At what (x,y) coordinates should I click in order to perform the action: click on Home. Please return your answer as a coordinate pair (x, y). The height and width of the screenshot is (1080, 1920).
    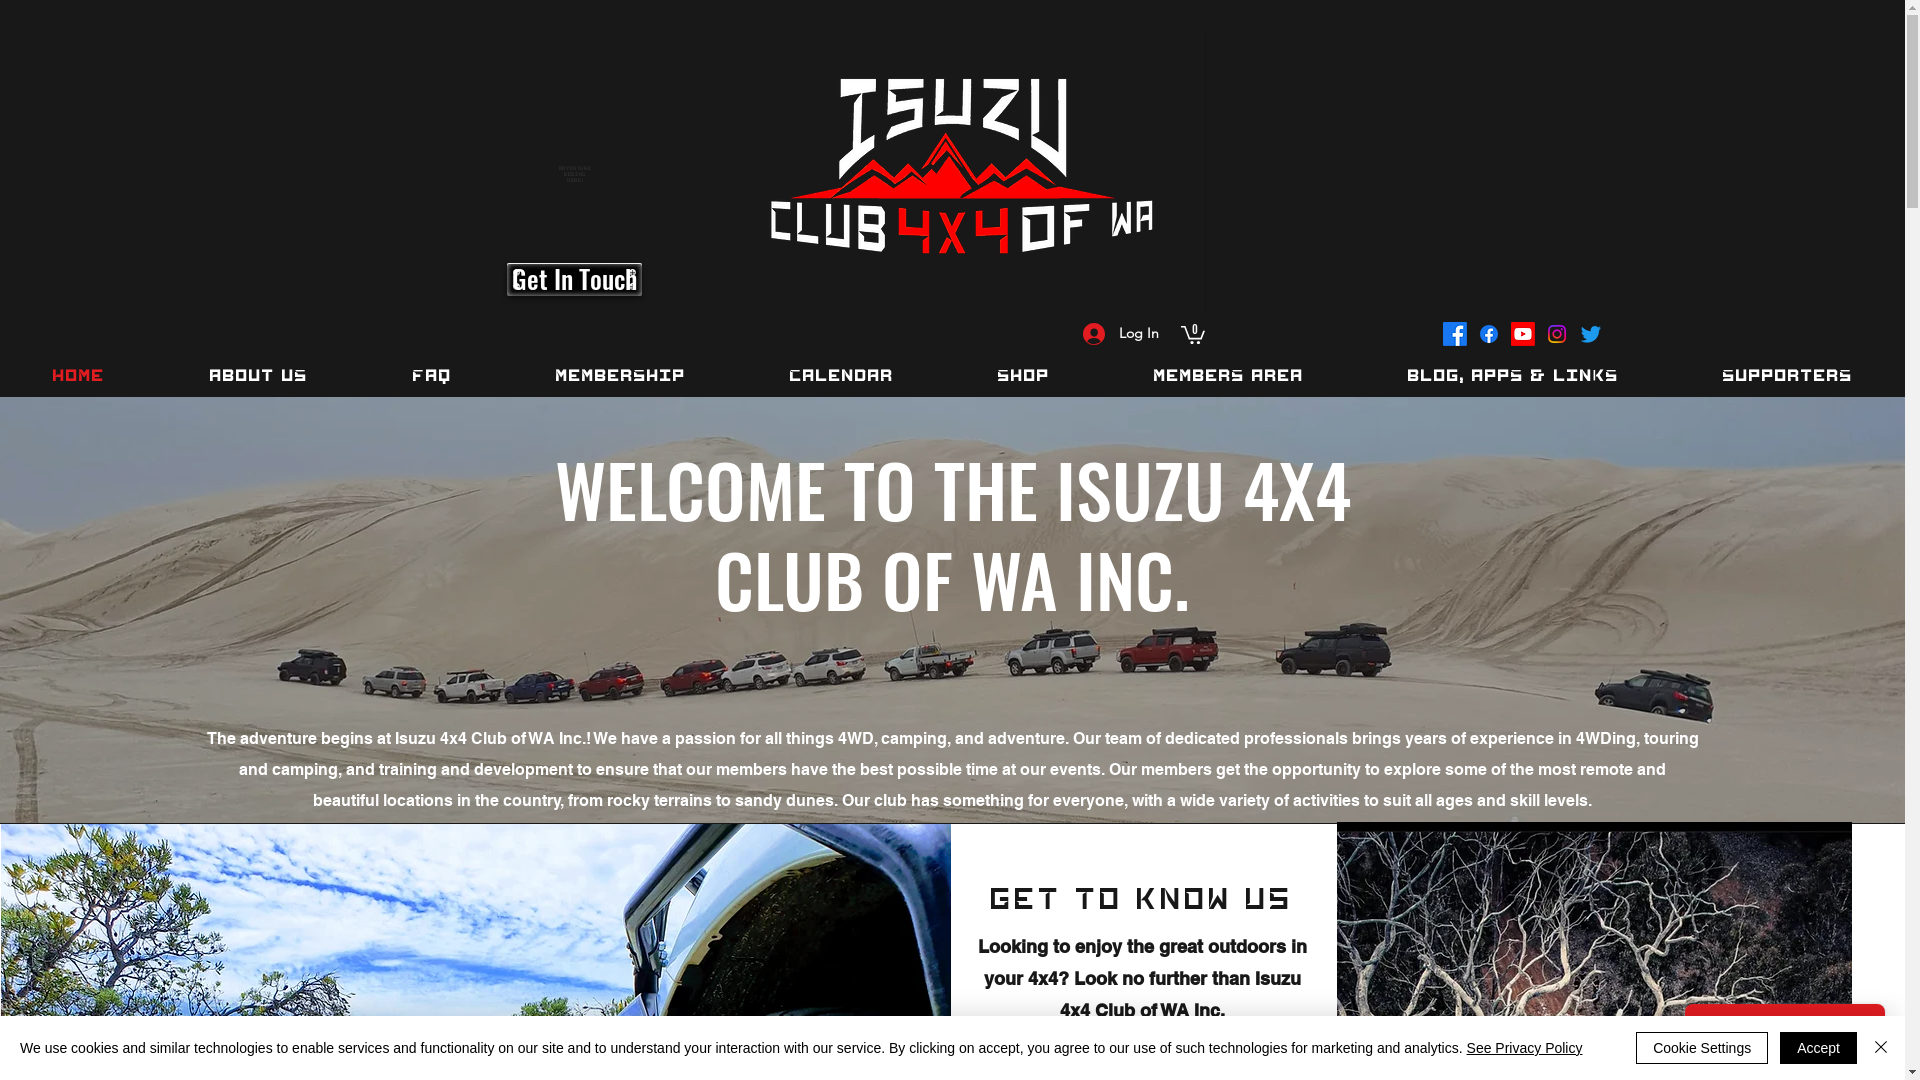
    Looking at the image, I should click on (78, 376).